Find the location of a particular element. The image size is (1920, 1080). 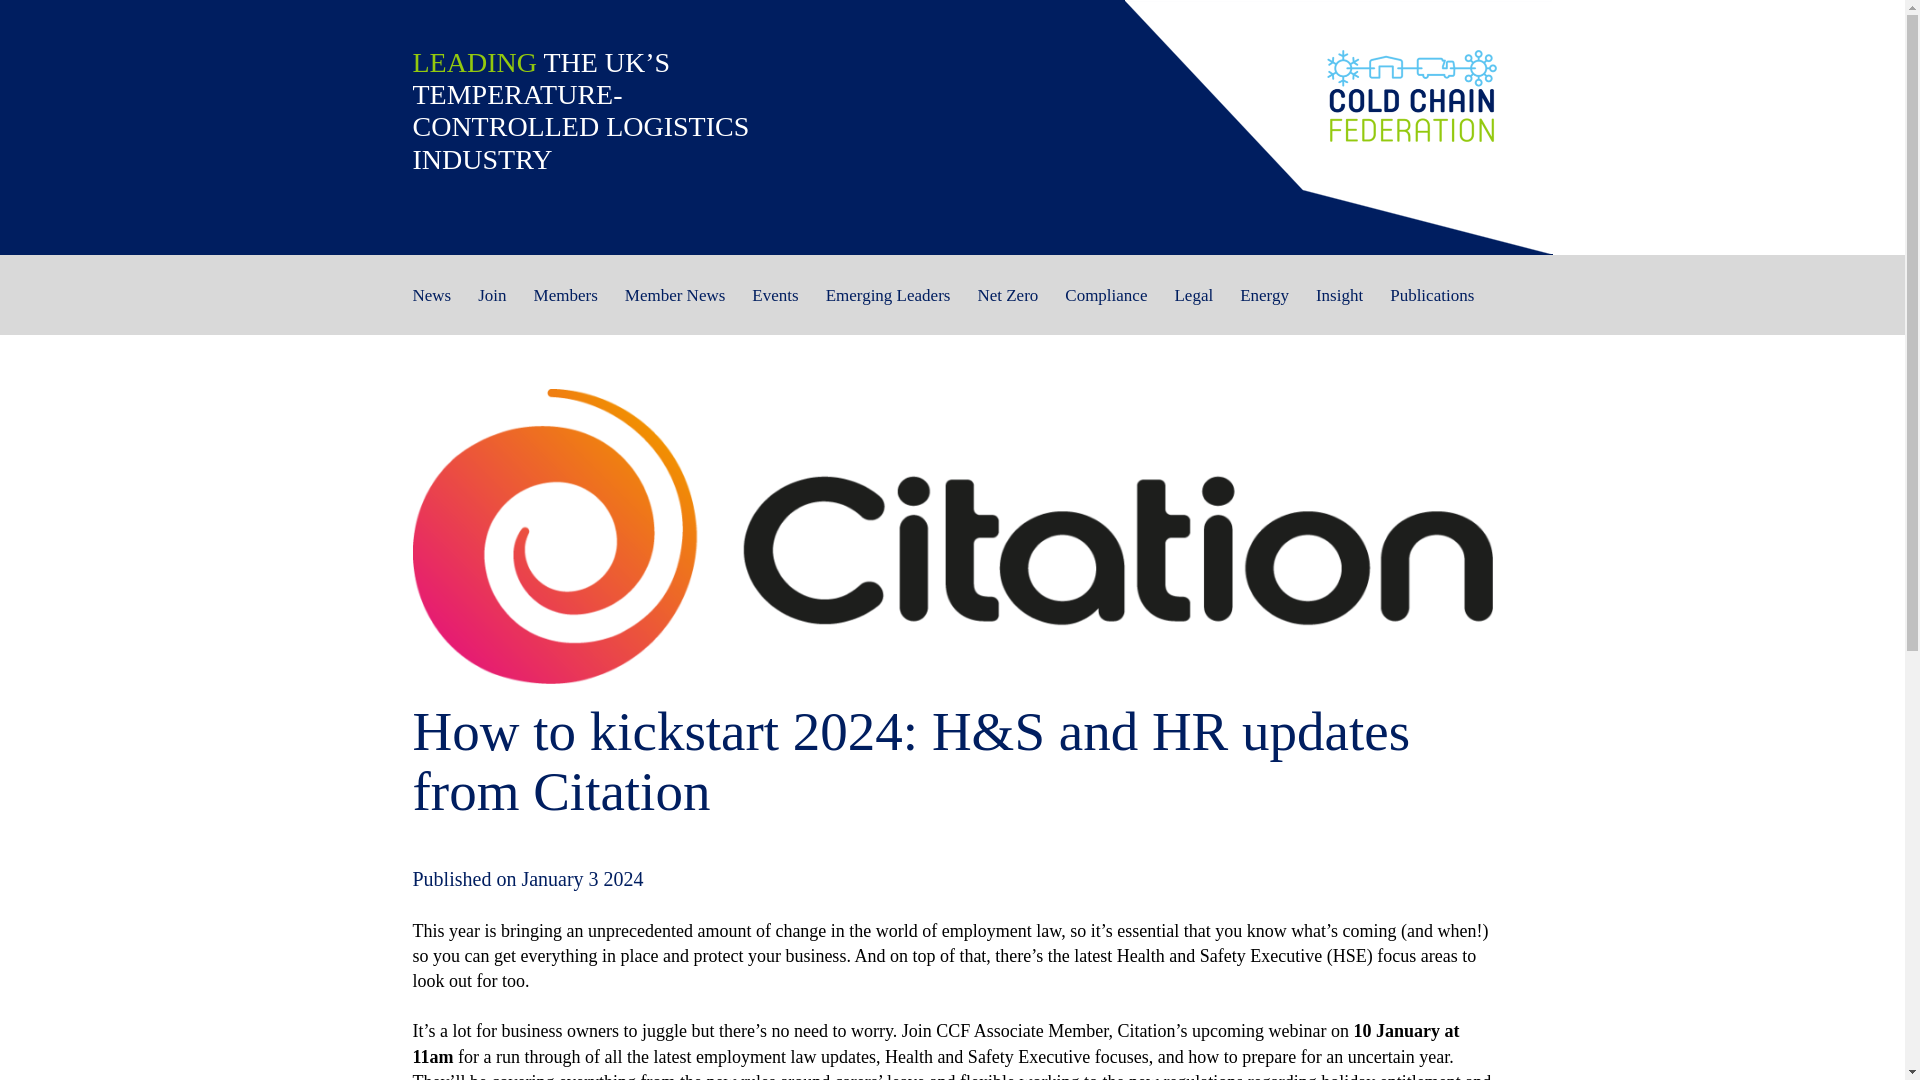

Member News is located at coordinates (675, 308).